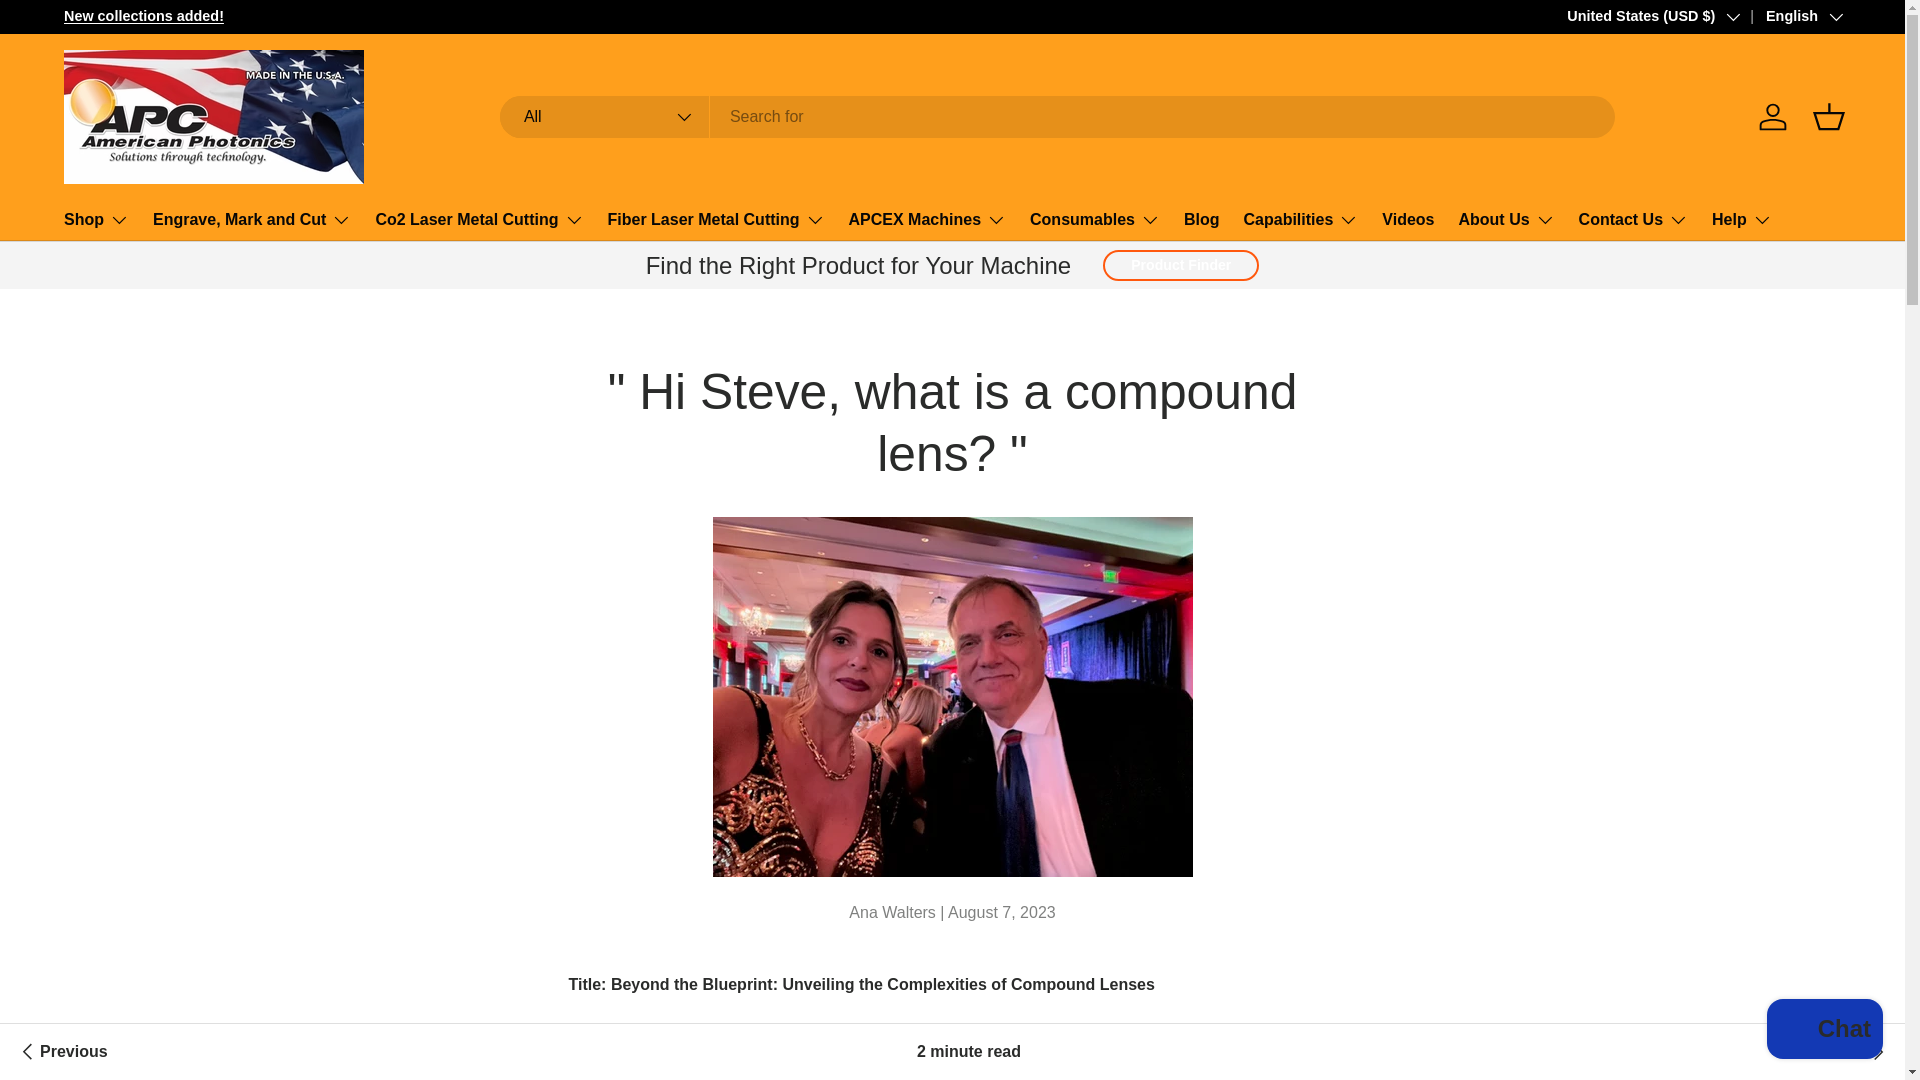  Describe the element at coordinates (91, 29) in the screenshot. I see `Skip to content` at that location.